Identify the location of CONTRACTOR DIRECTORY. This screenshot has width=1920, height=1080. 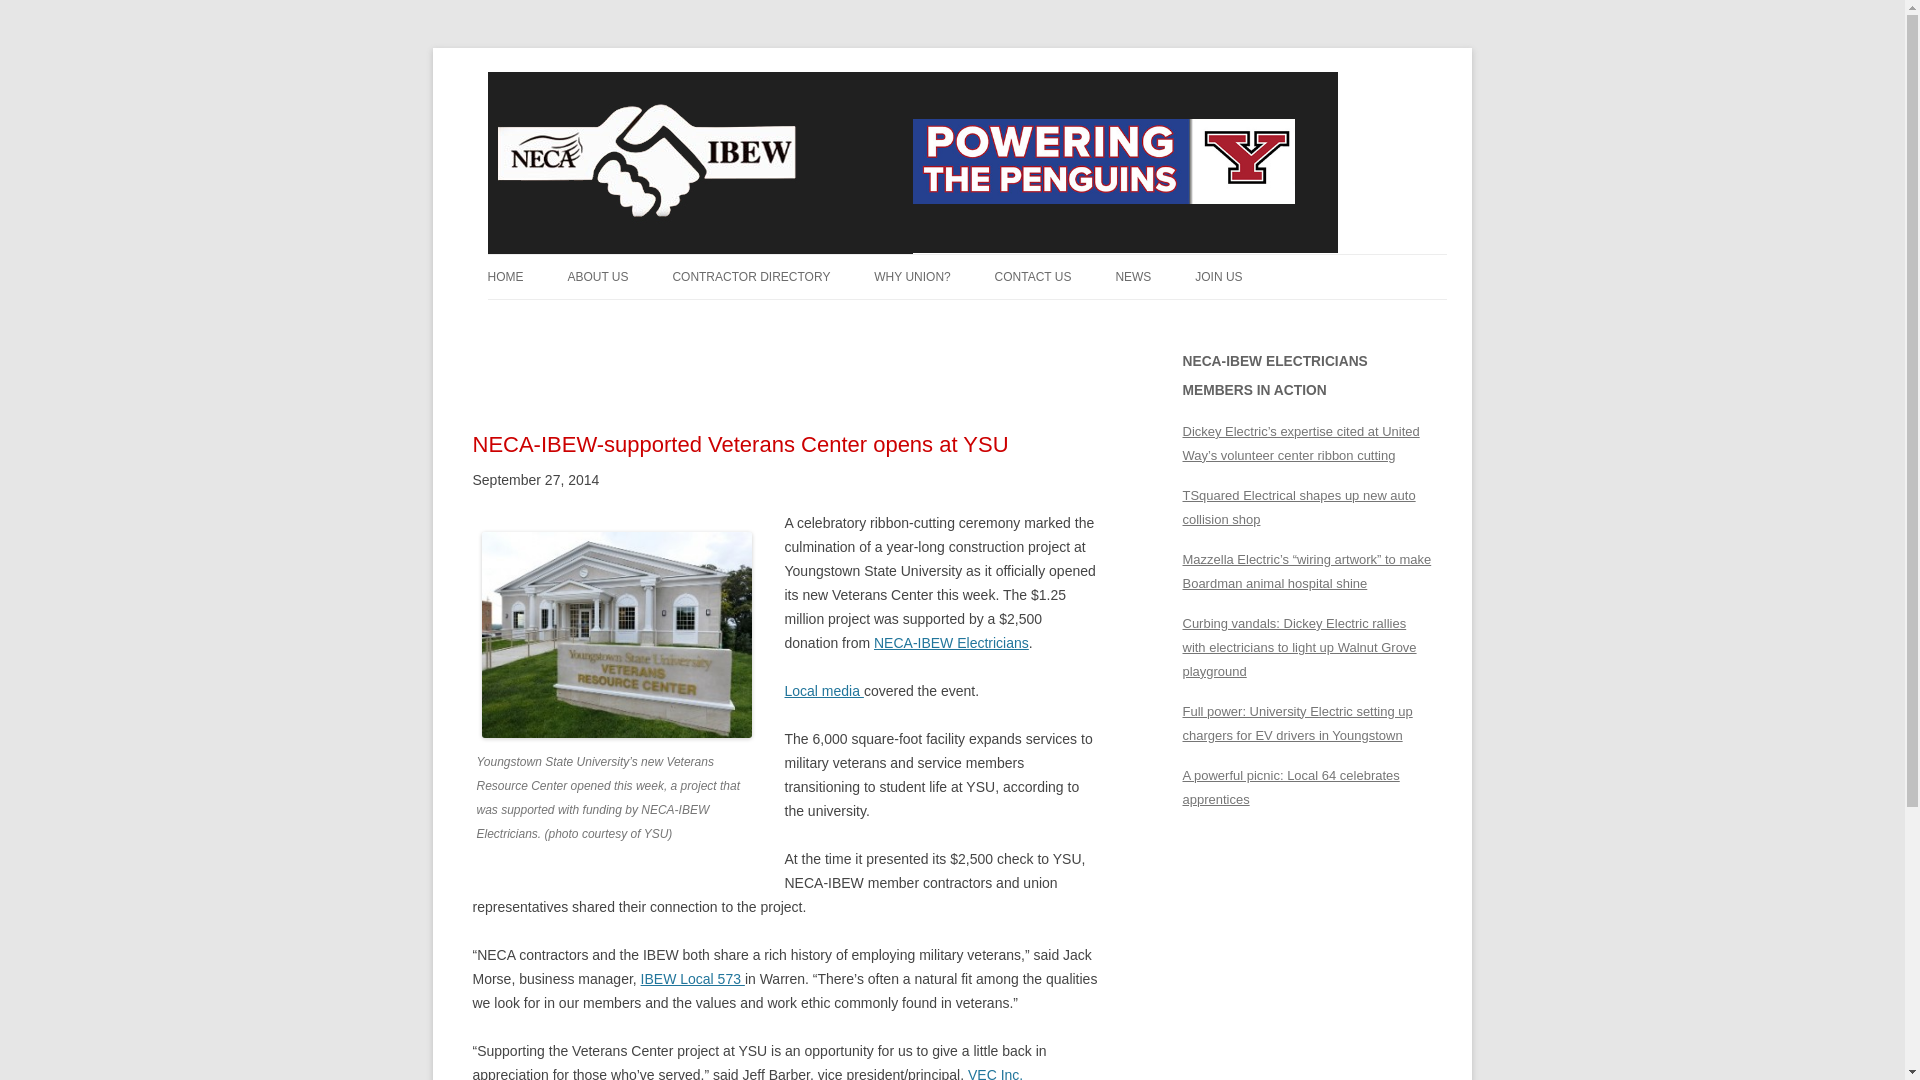
(750, 276).